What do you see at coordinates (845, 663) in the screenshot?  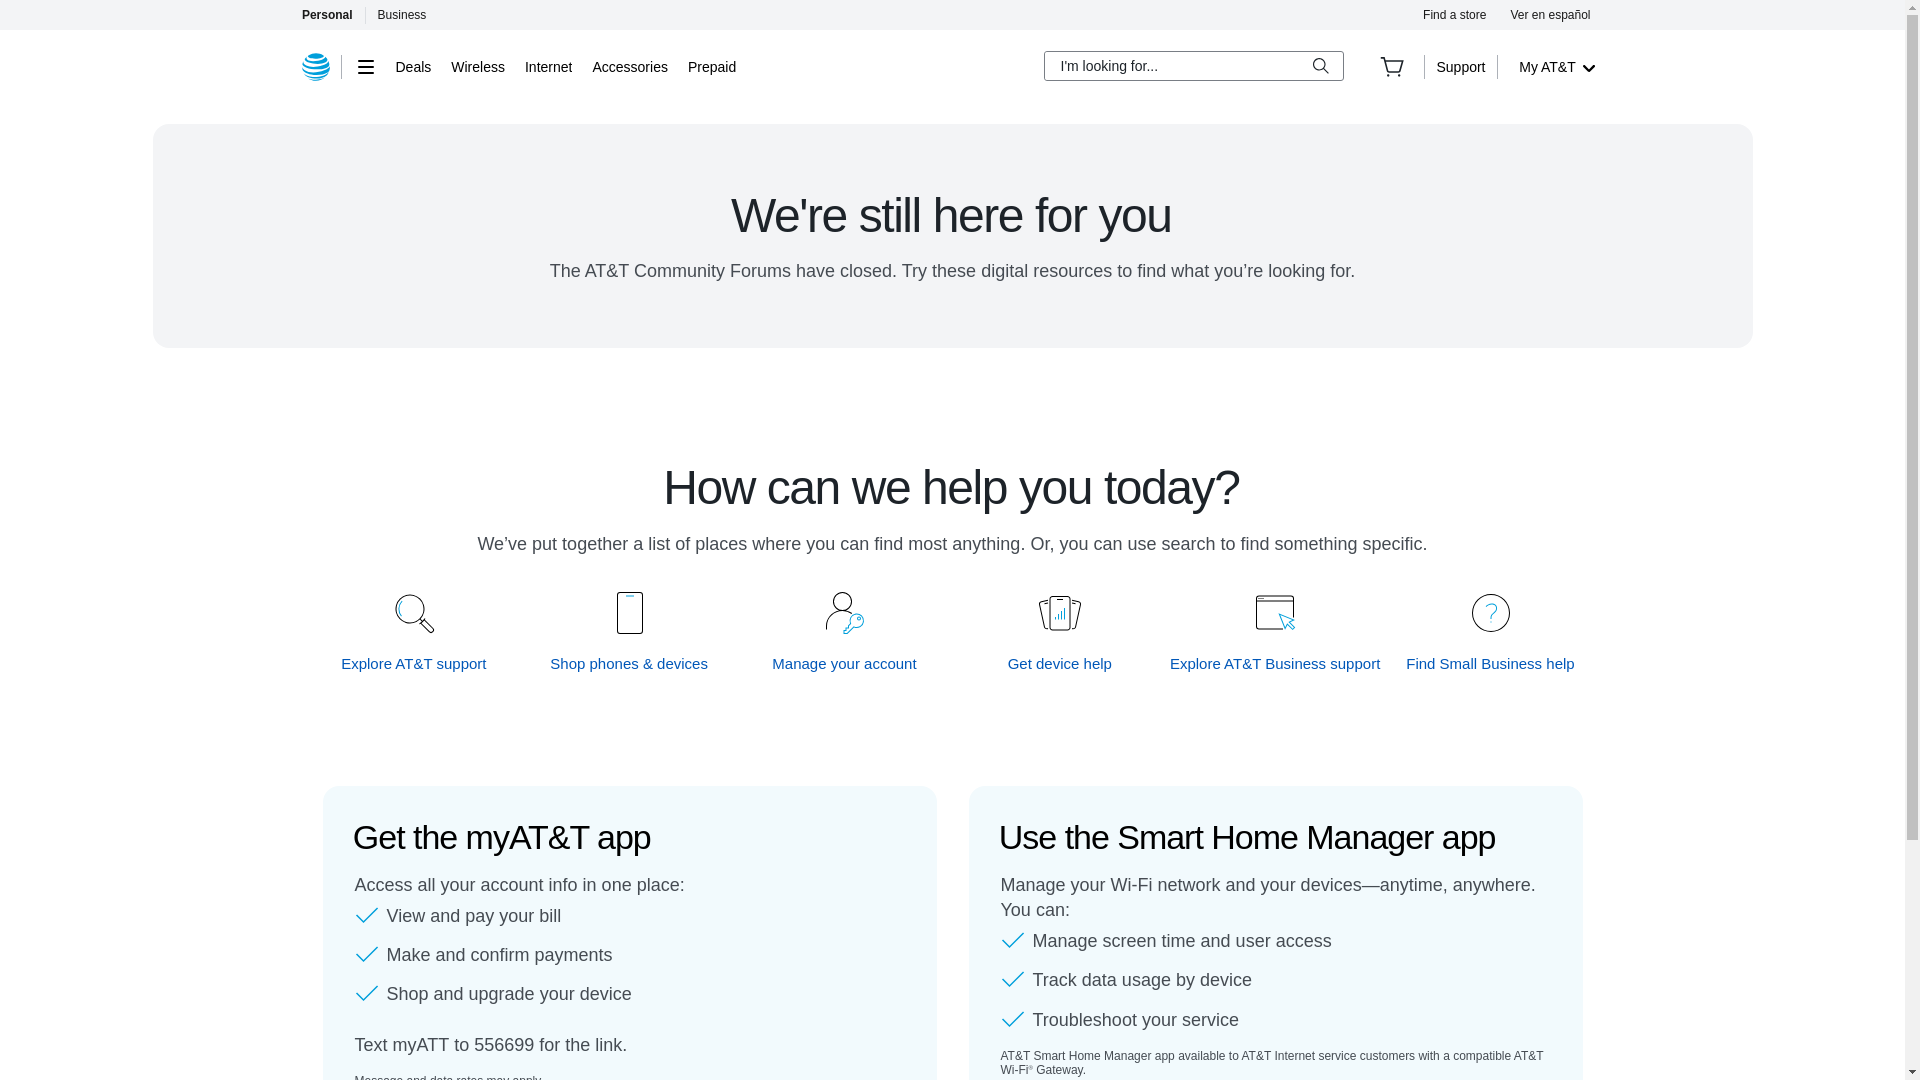 I see `Manage your account` at bounding box center [845, 663].